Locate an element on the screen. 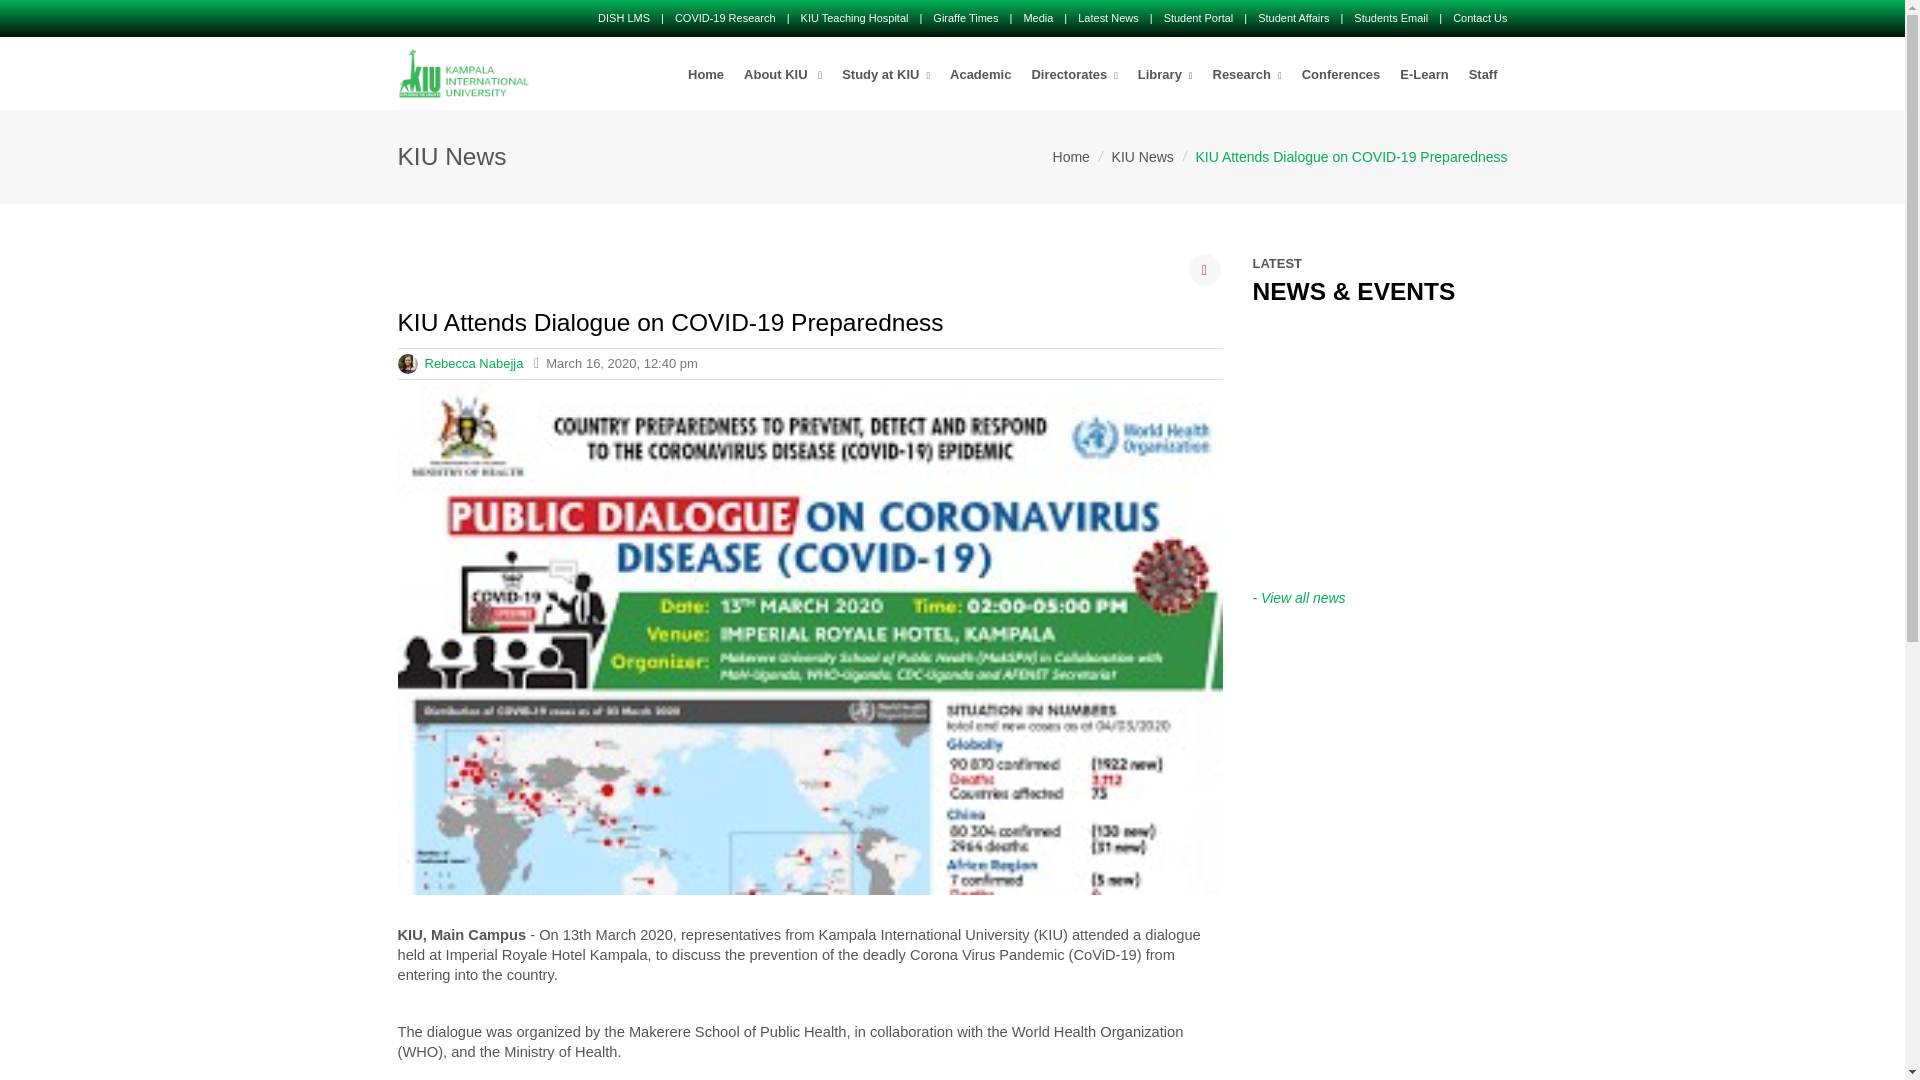 This screenshot has width=1920, height=1080. Media is located at coordinates (1038, 17).